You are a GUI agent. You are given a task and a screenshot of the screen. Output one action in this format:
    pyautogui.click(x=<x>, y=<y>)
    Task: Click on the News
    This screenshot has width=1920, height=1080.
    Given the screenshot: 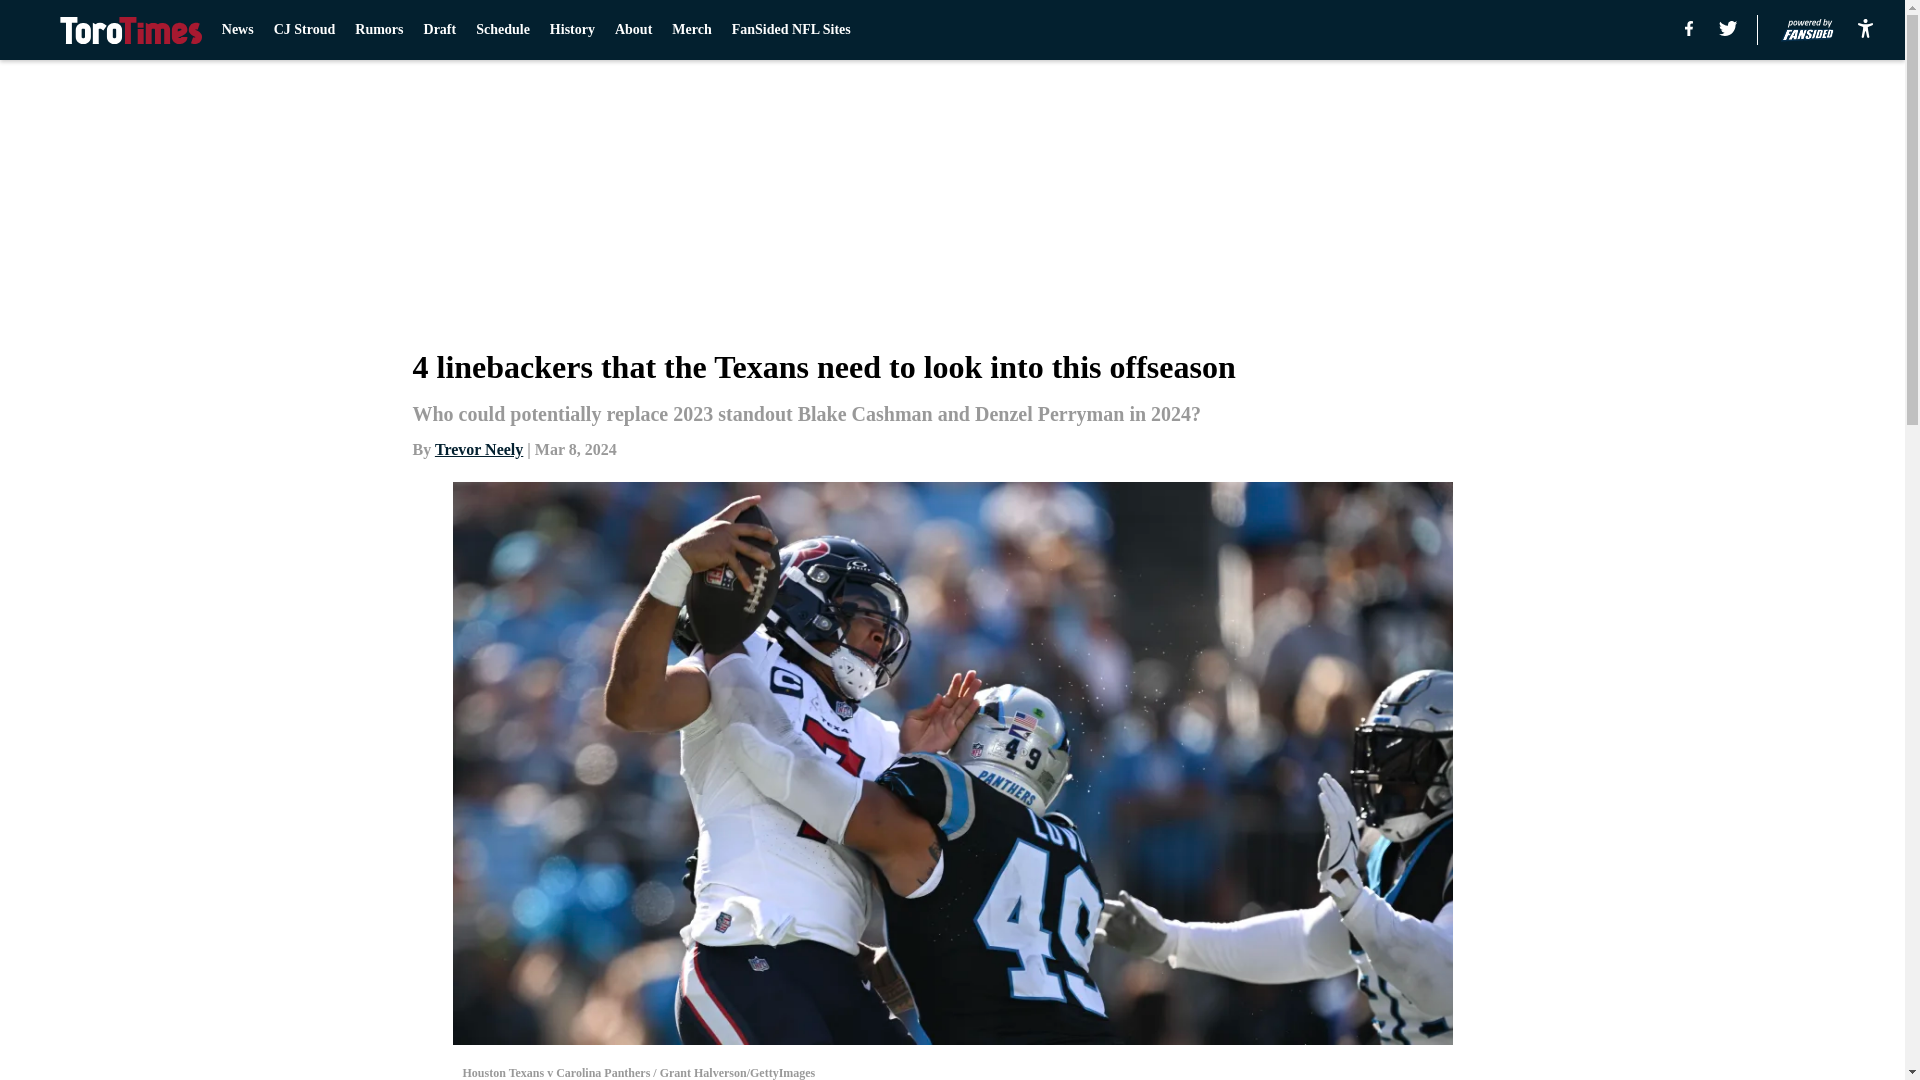 What is the action you would take?
    pyautogui.click(x=238, y=30)
    